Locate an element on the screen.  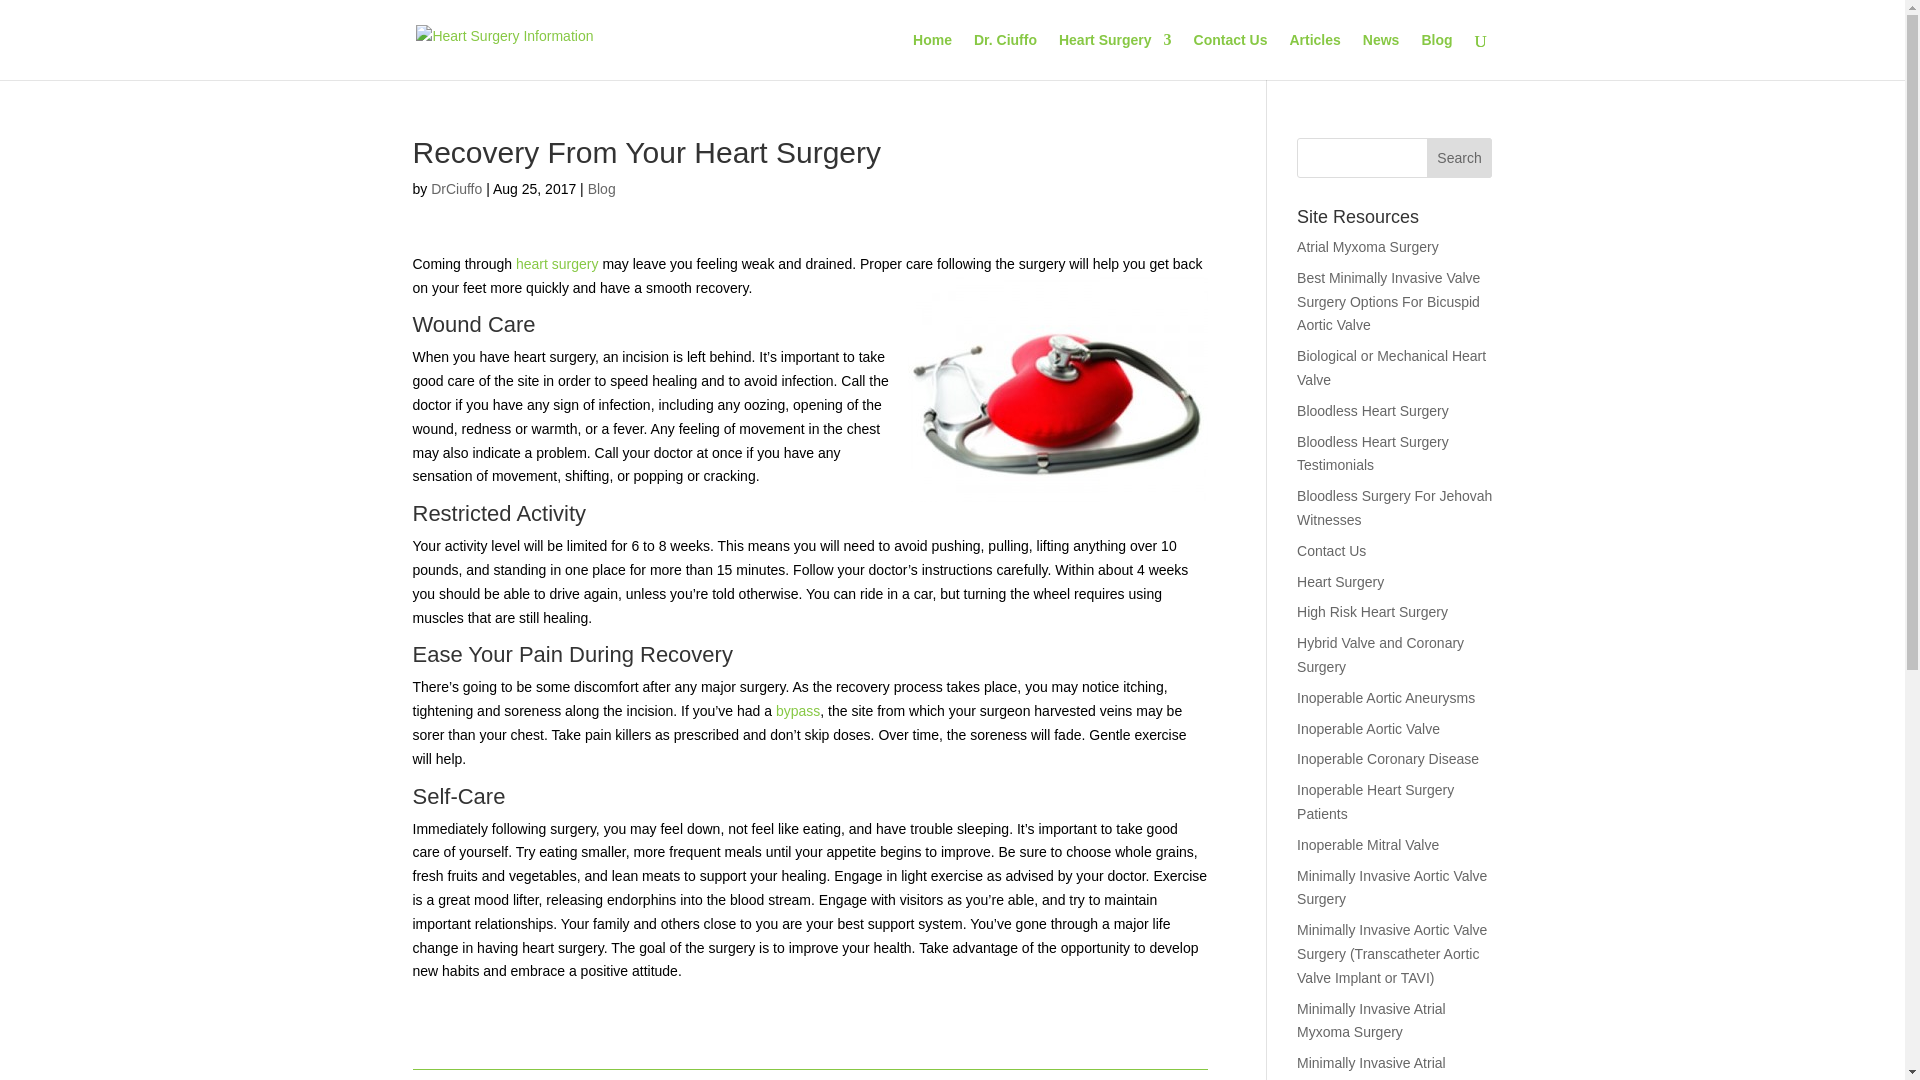
Dr. Ciuffo is located at coordinates (1004, 56).